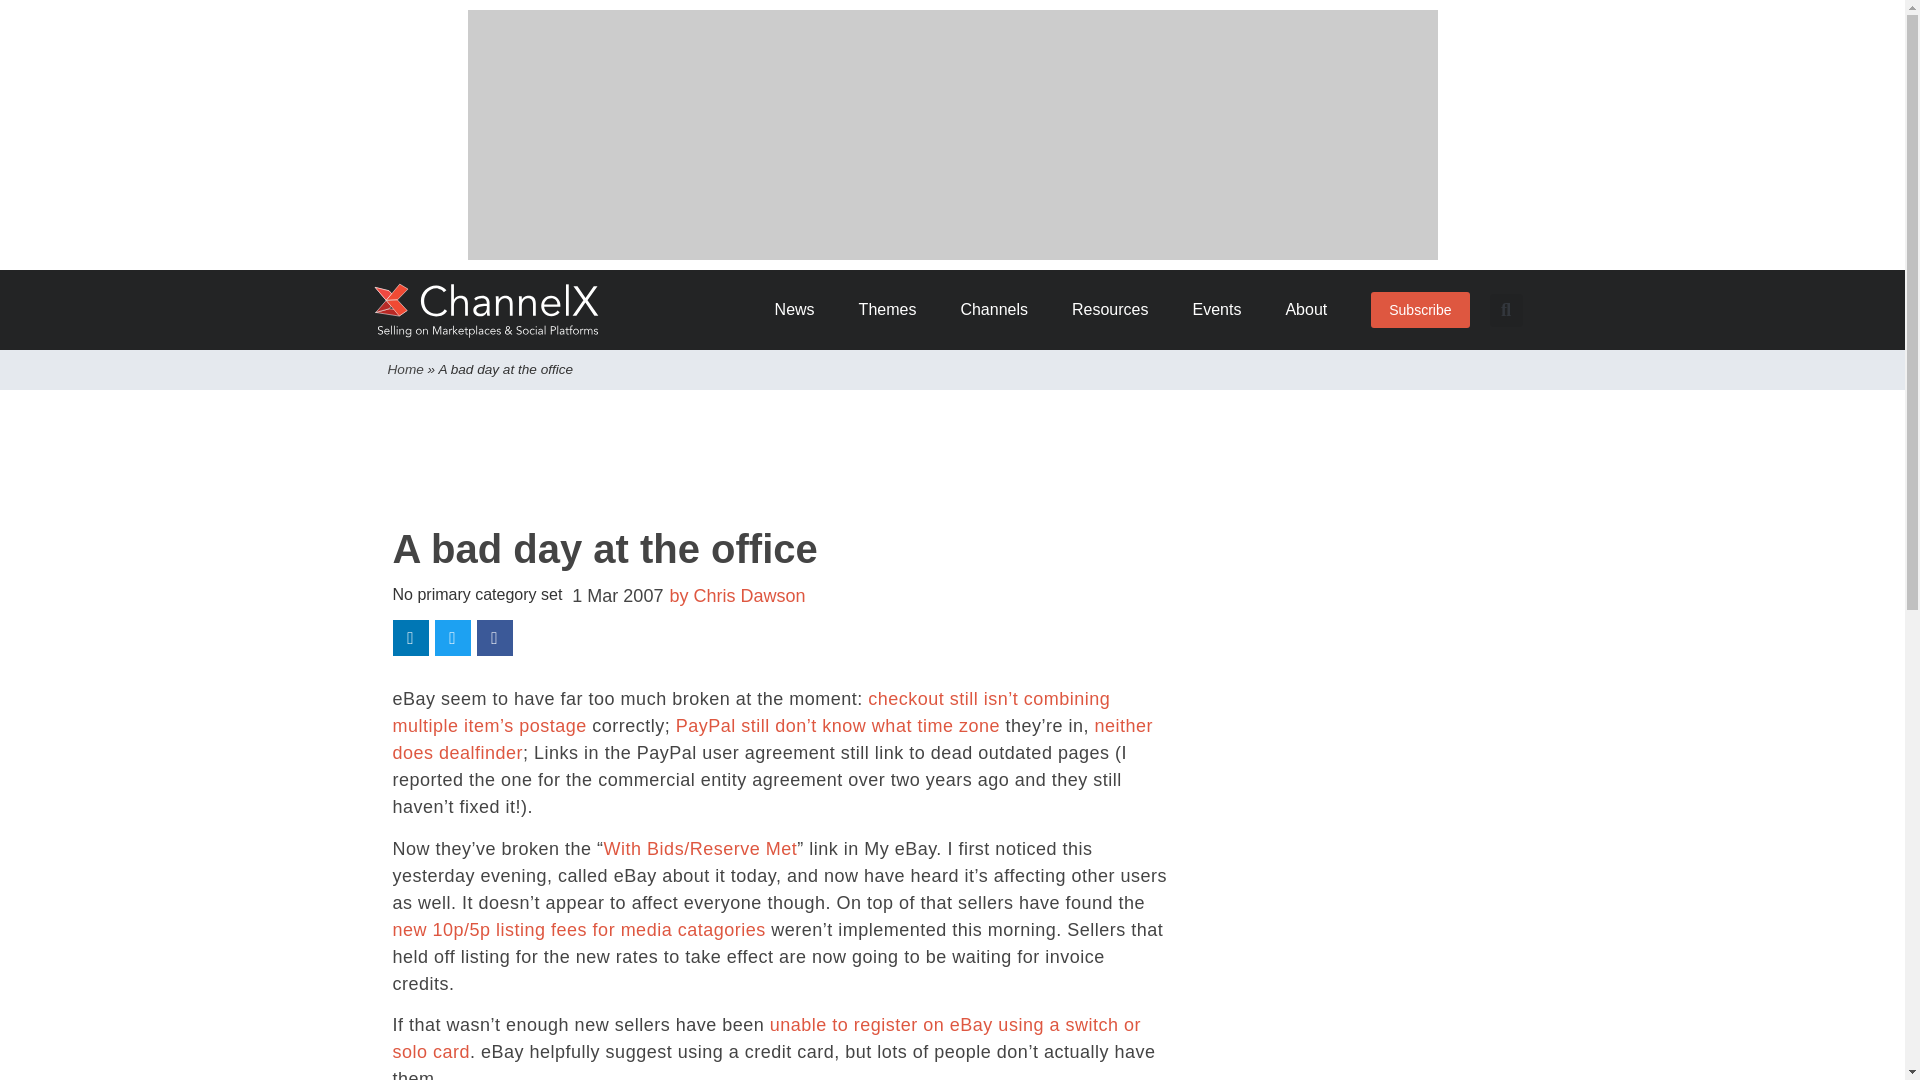  I want to click on Themes, so click(894, 310).